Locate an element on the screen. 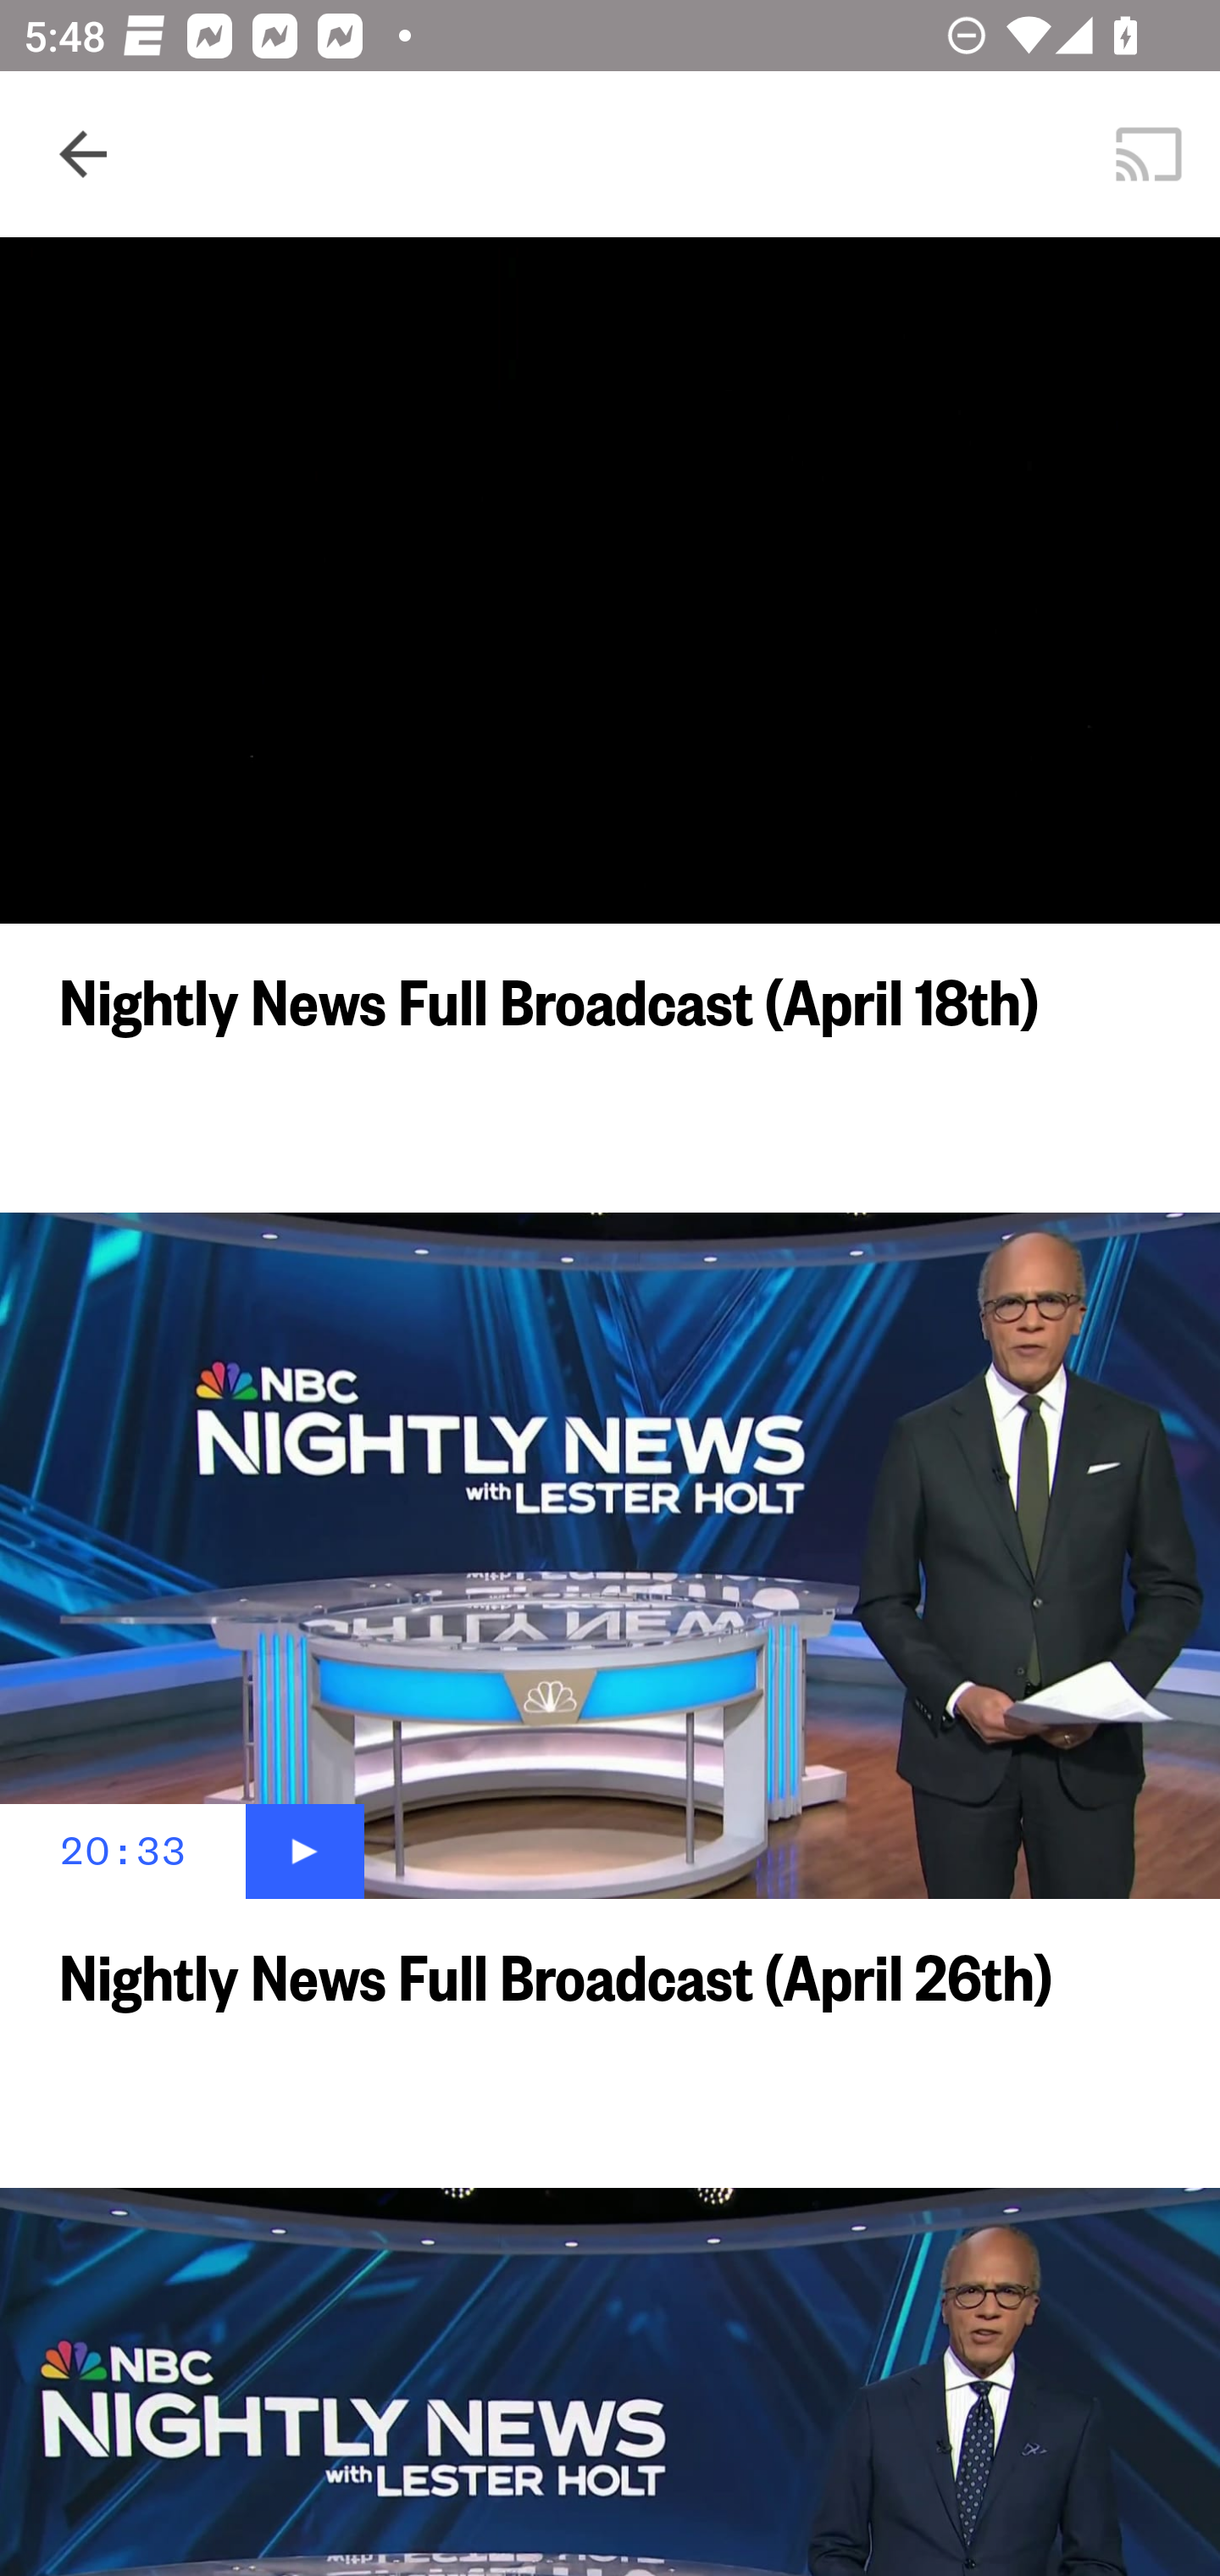 Image resolution: width=1220 pixels, height=2576 pixels. Navigate up is located at coordinates (83, 154).